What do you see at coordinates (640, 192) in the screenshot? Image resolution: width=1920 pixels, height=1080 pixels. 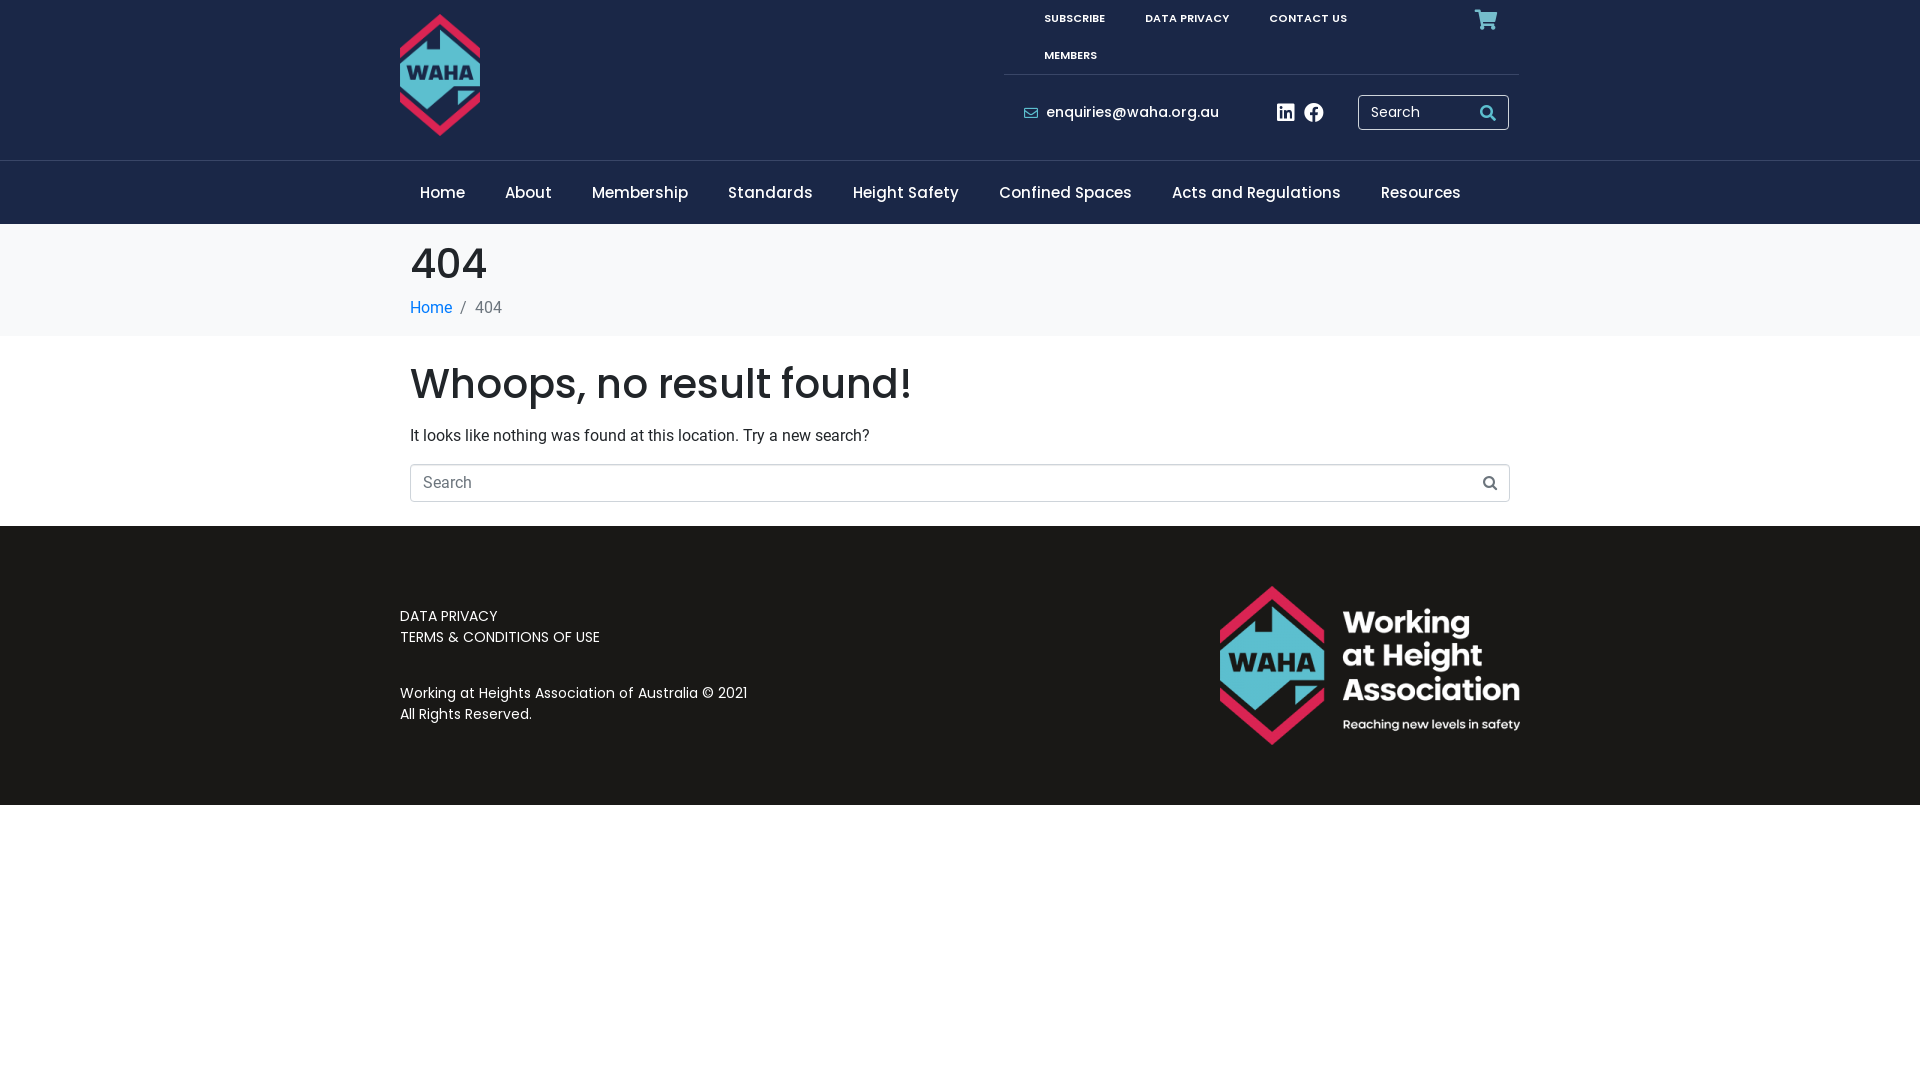 I see `Membership` at bounding box center [640, 192].